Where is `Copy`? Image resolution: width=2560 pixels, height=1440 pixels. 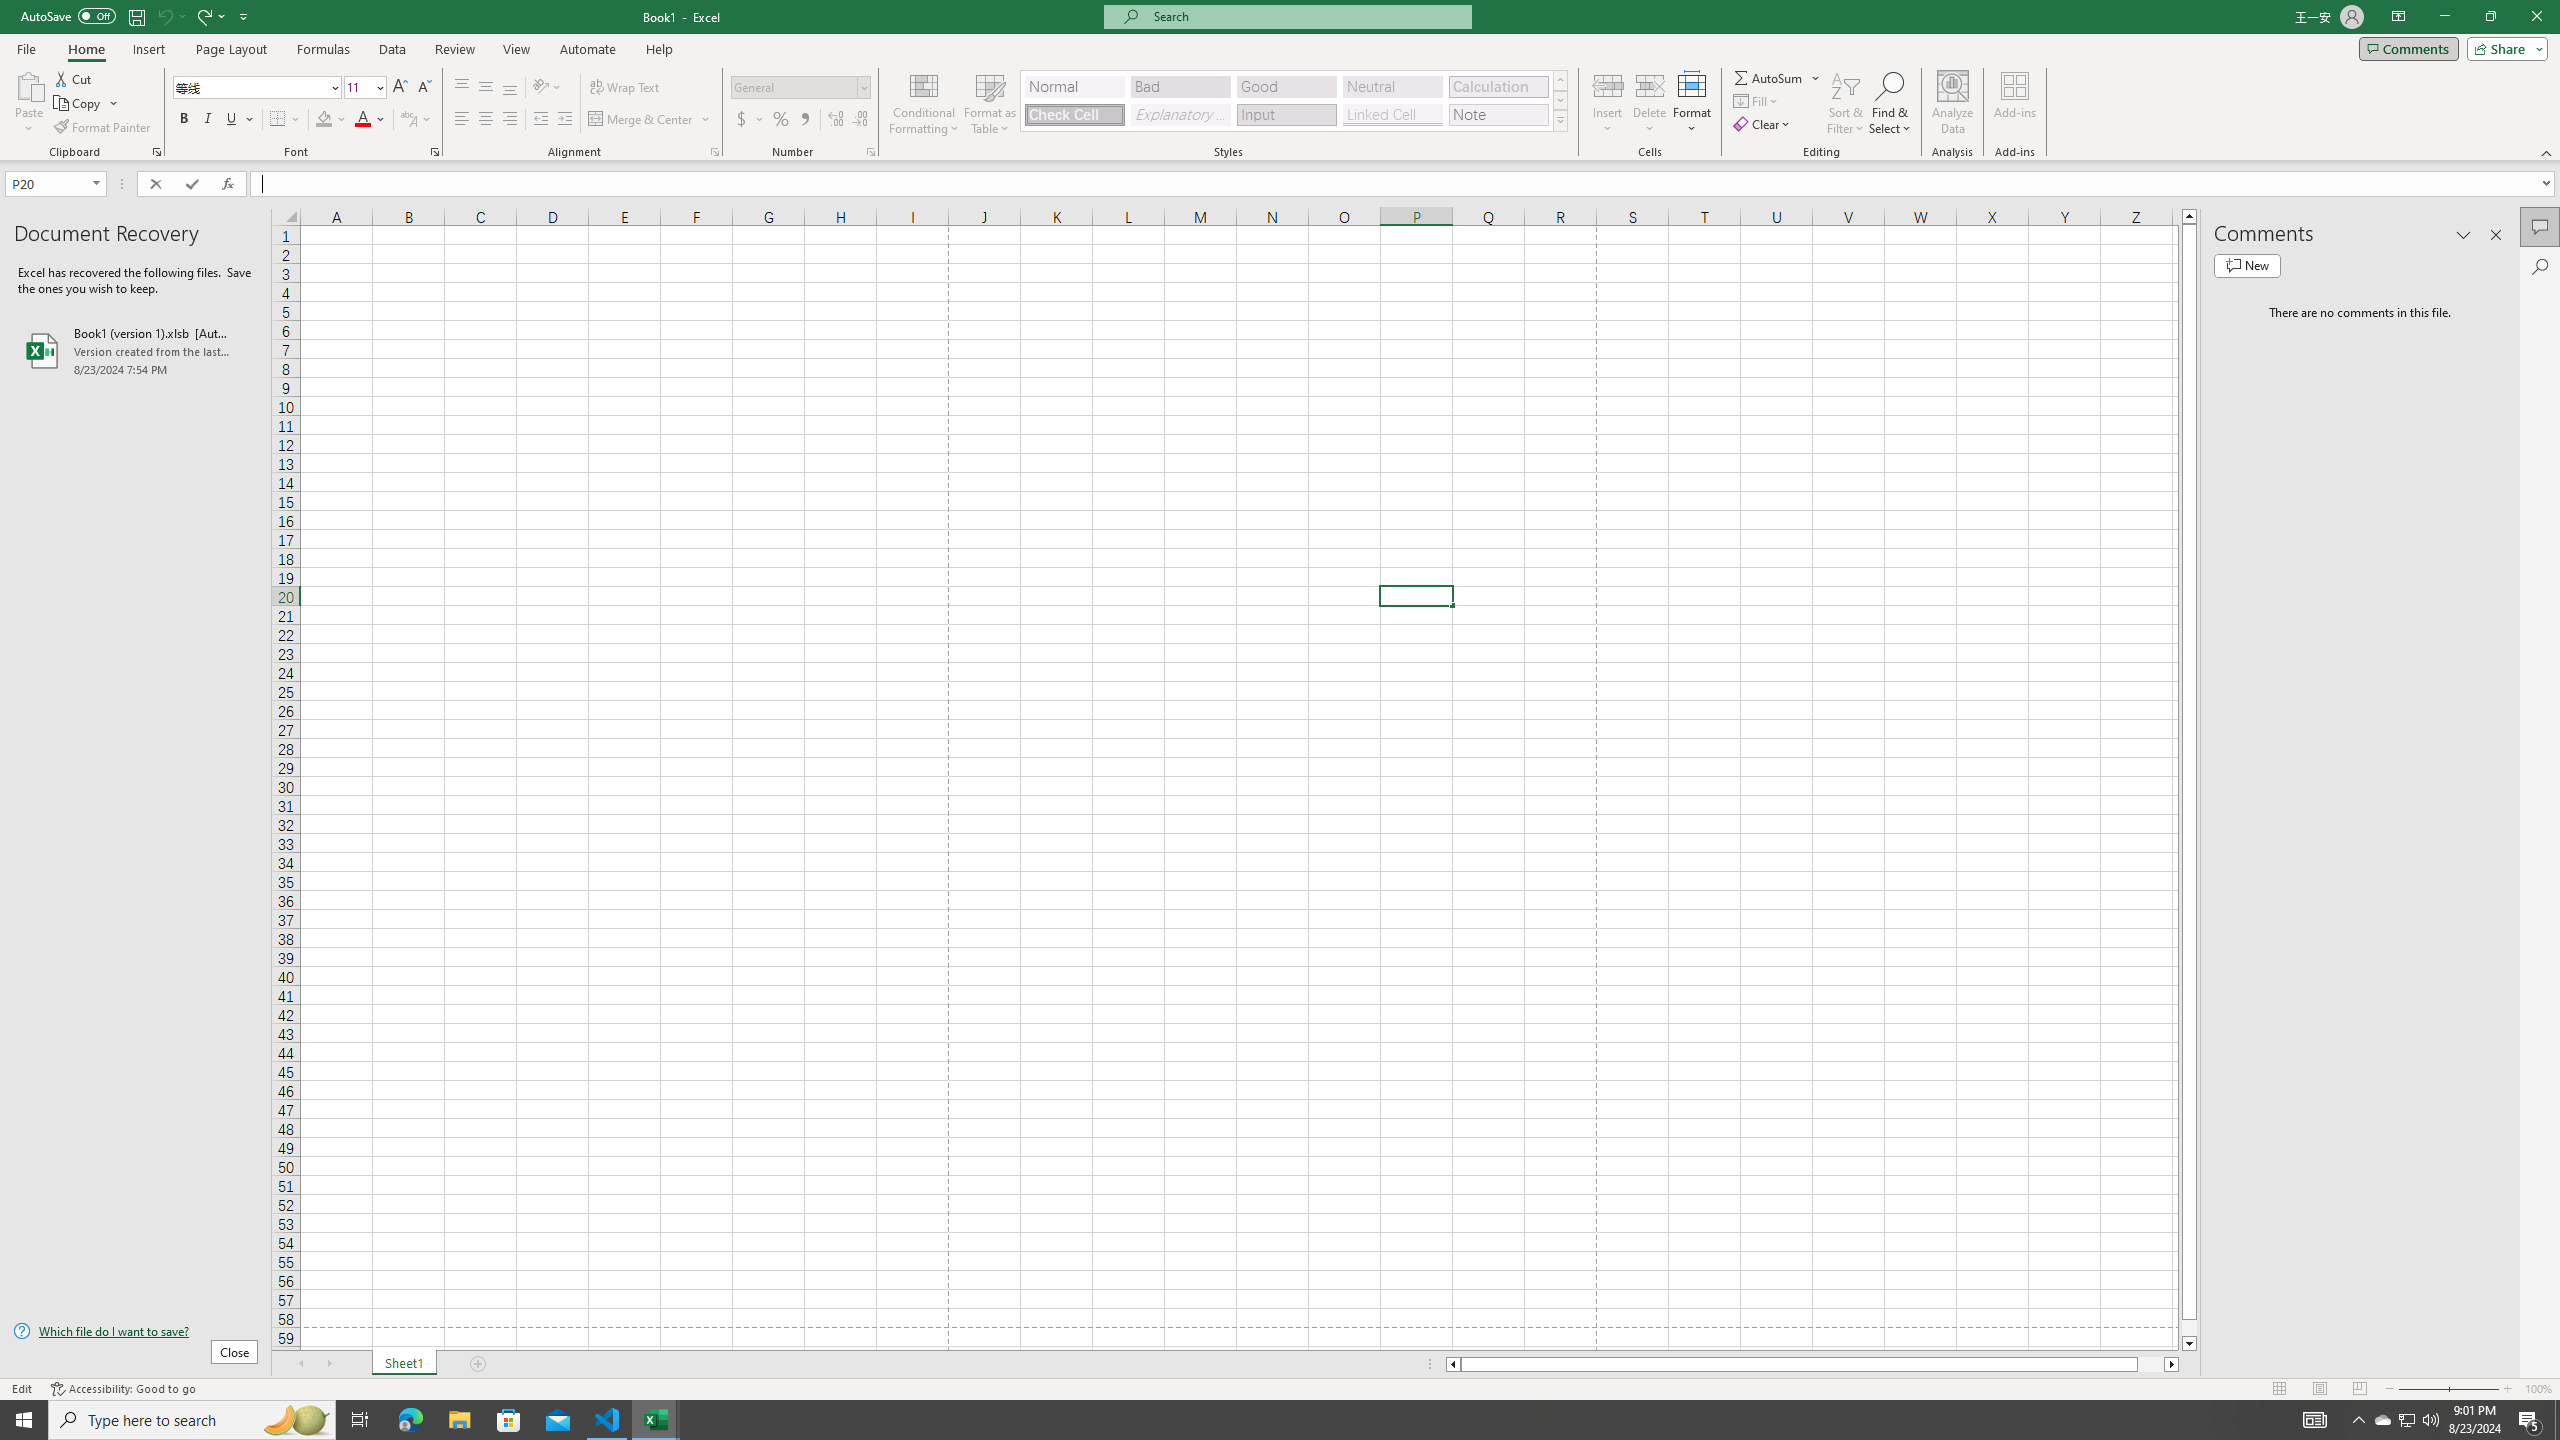
Copy is located at coordinates (86, 104).